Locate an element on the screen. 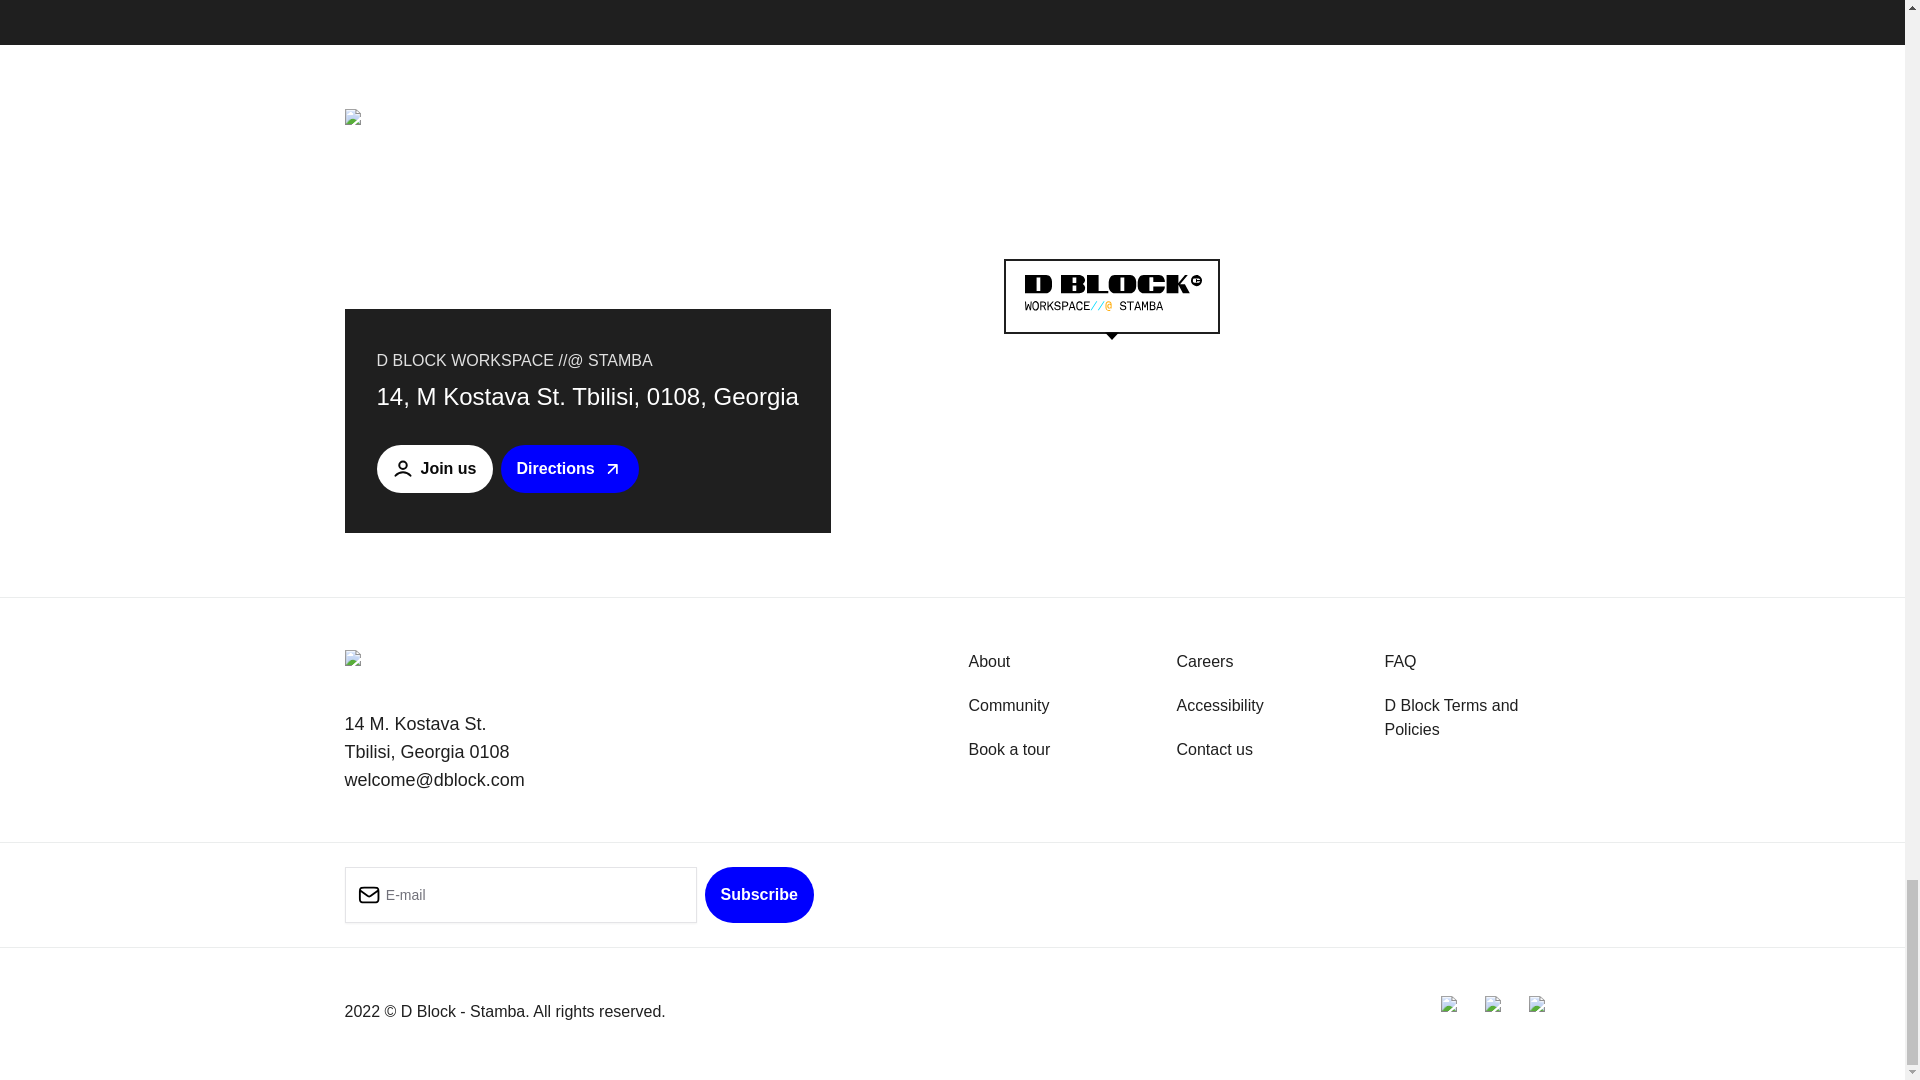  About is located at coordinates (988, 661).